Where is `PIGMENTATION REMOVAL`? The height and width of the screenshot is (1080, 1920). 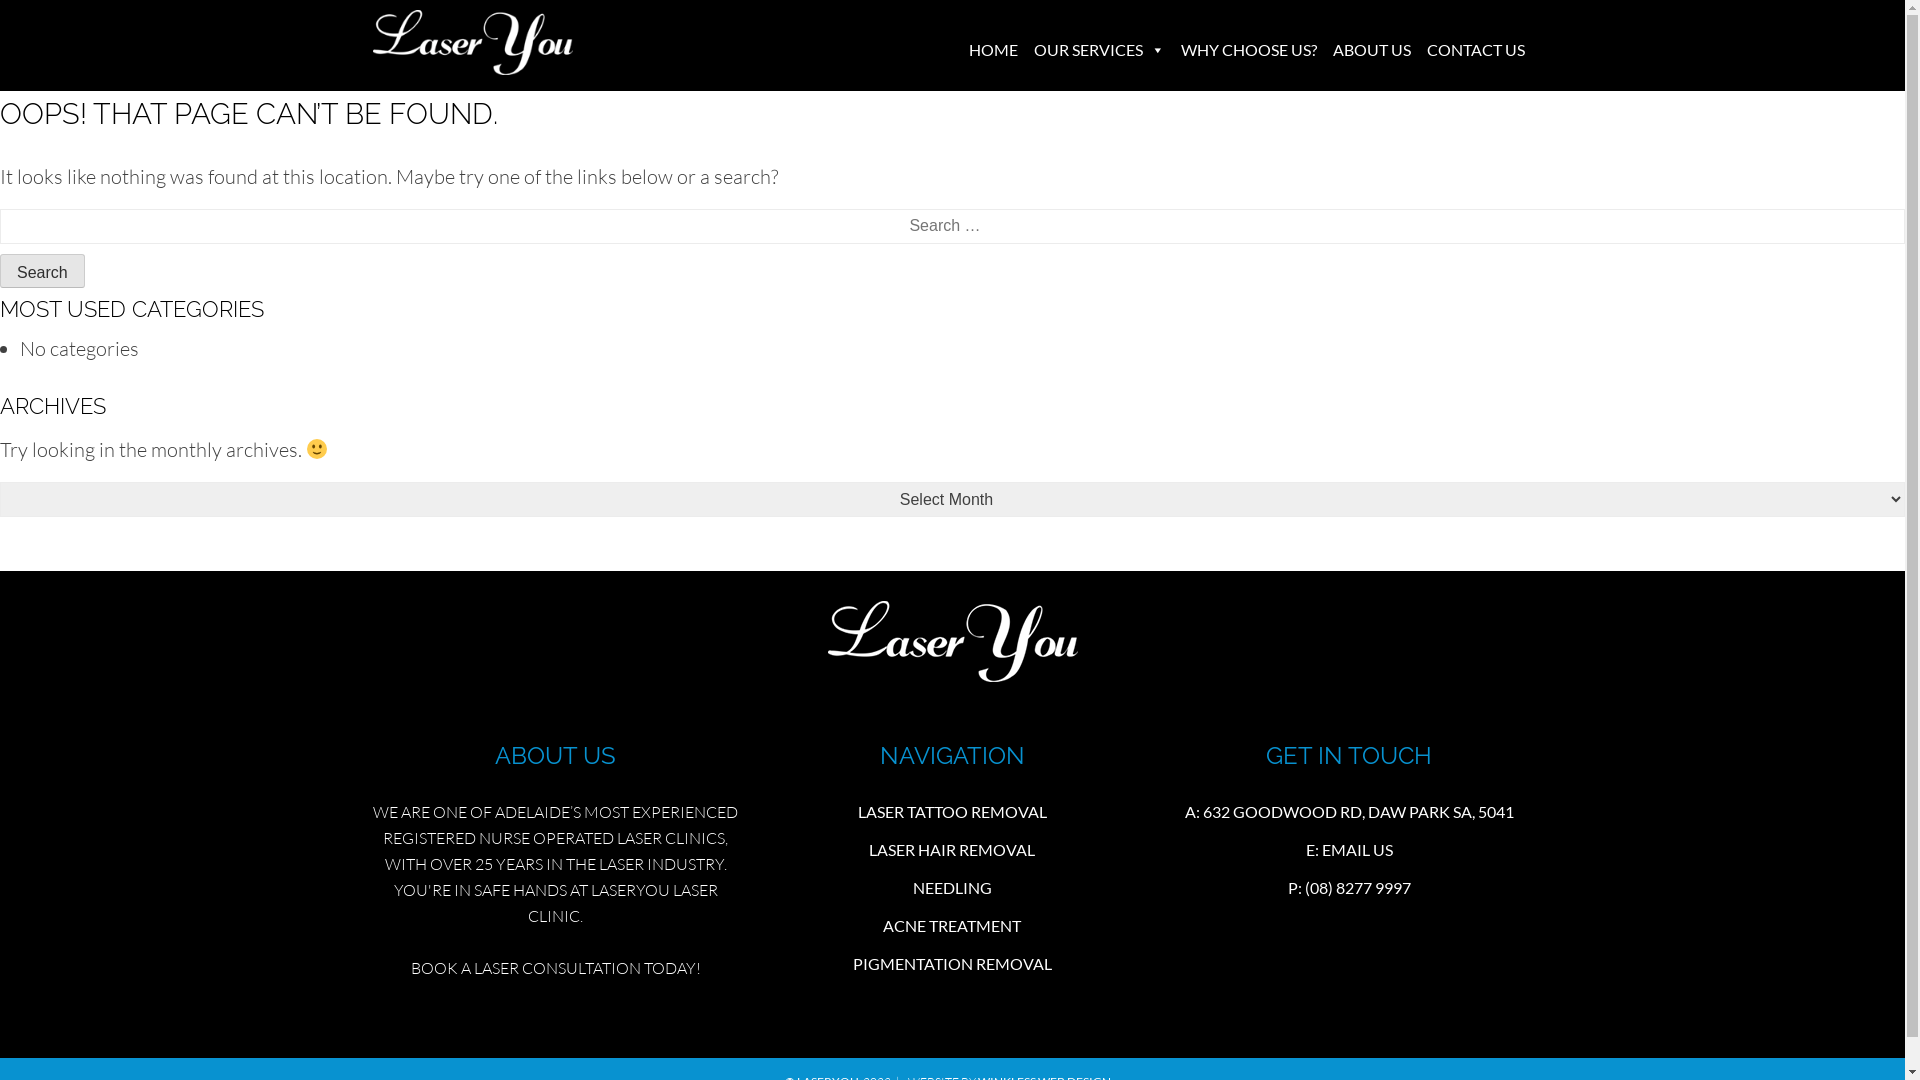
PIGMENTATION REMOVAL is located at coordinates (952, 964).